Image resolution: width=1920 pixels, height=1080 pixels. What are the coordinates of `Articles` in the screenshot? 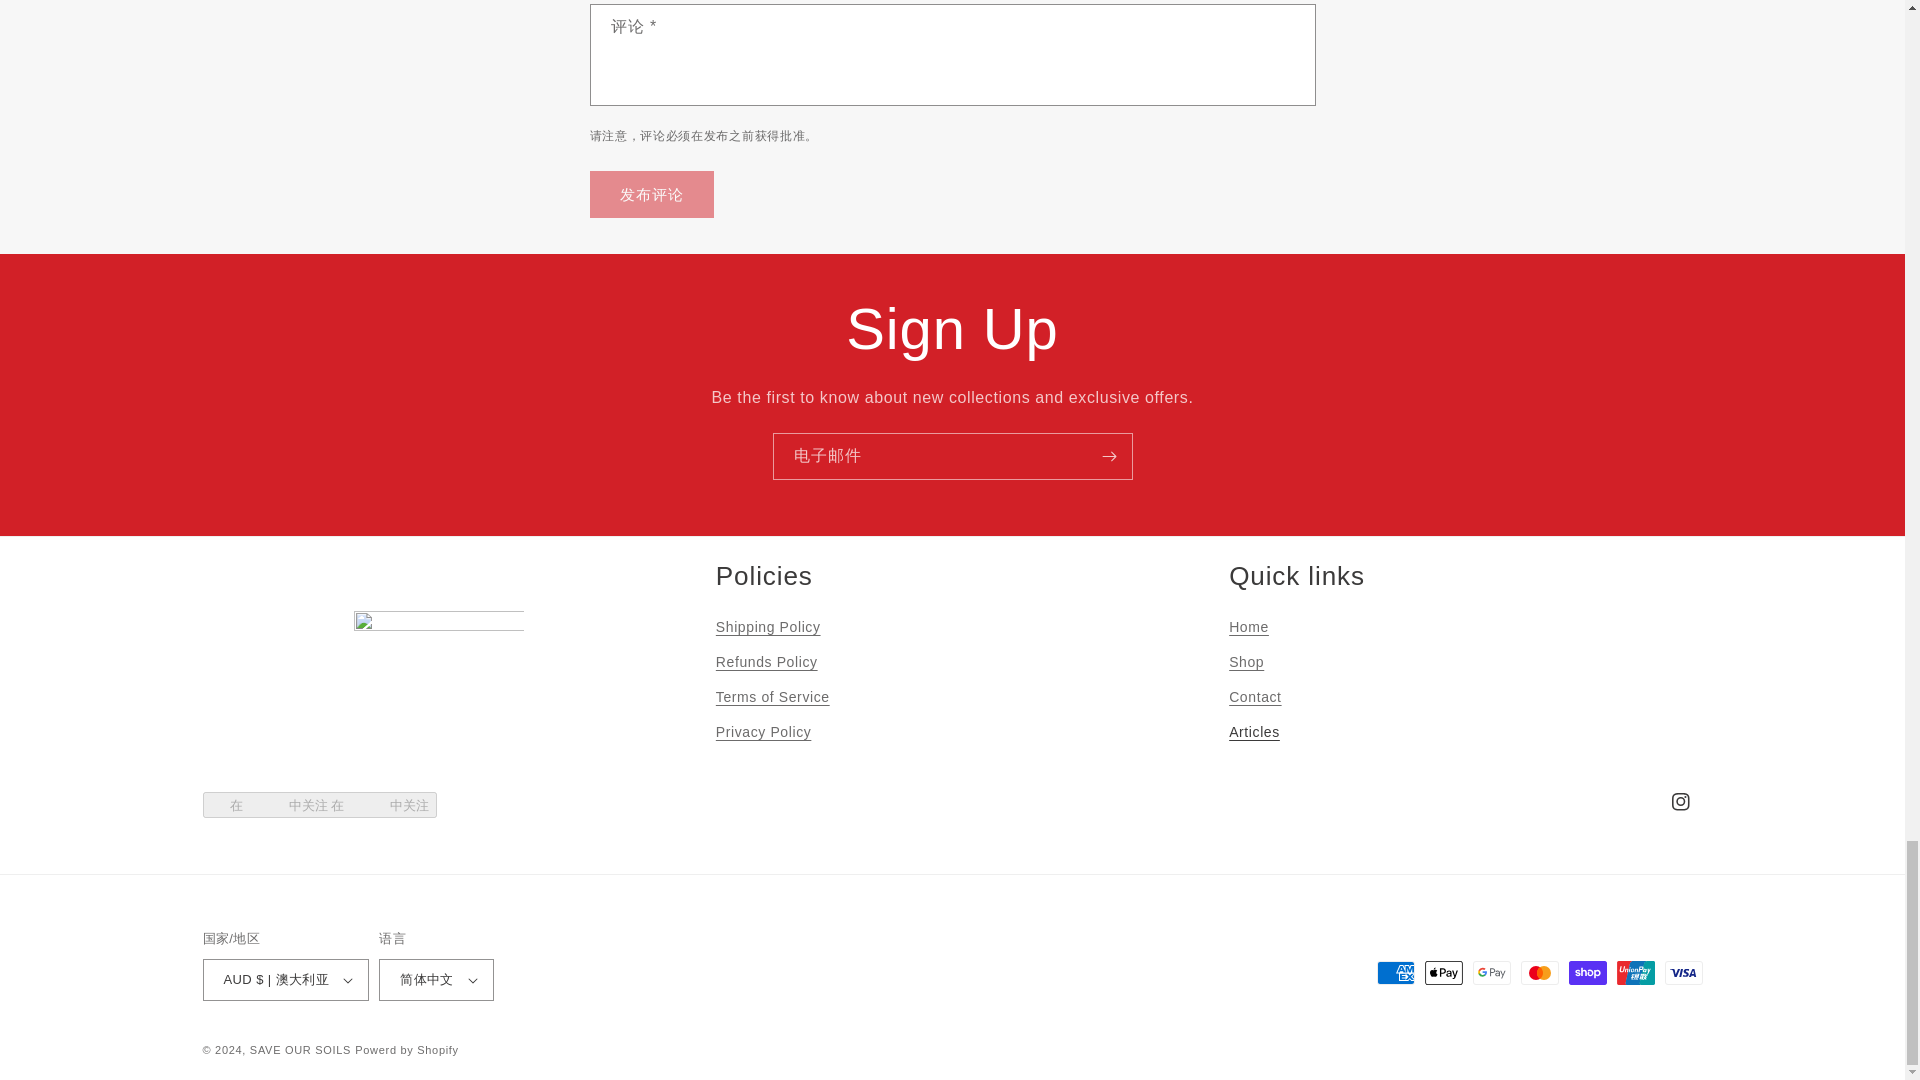 It's located at (1254, 732).